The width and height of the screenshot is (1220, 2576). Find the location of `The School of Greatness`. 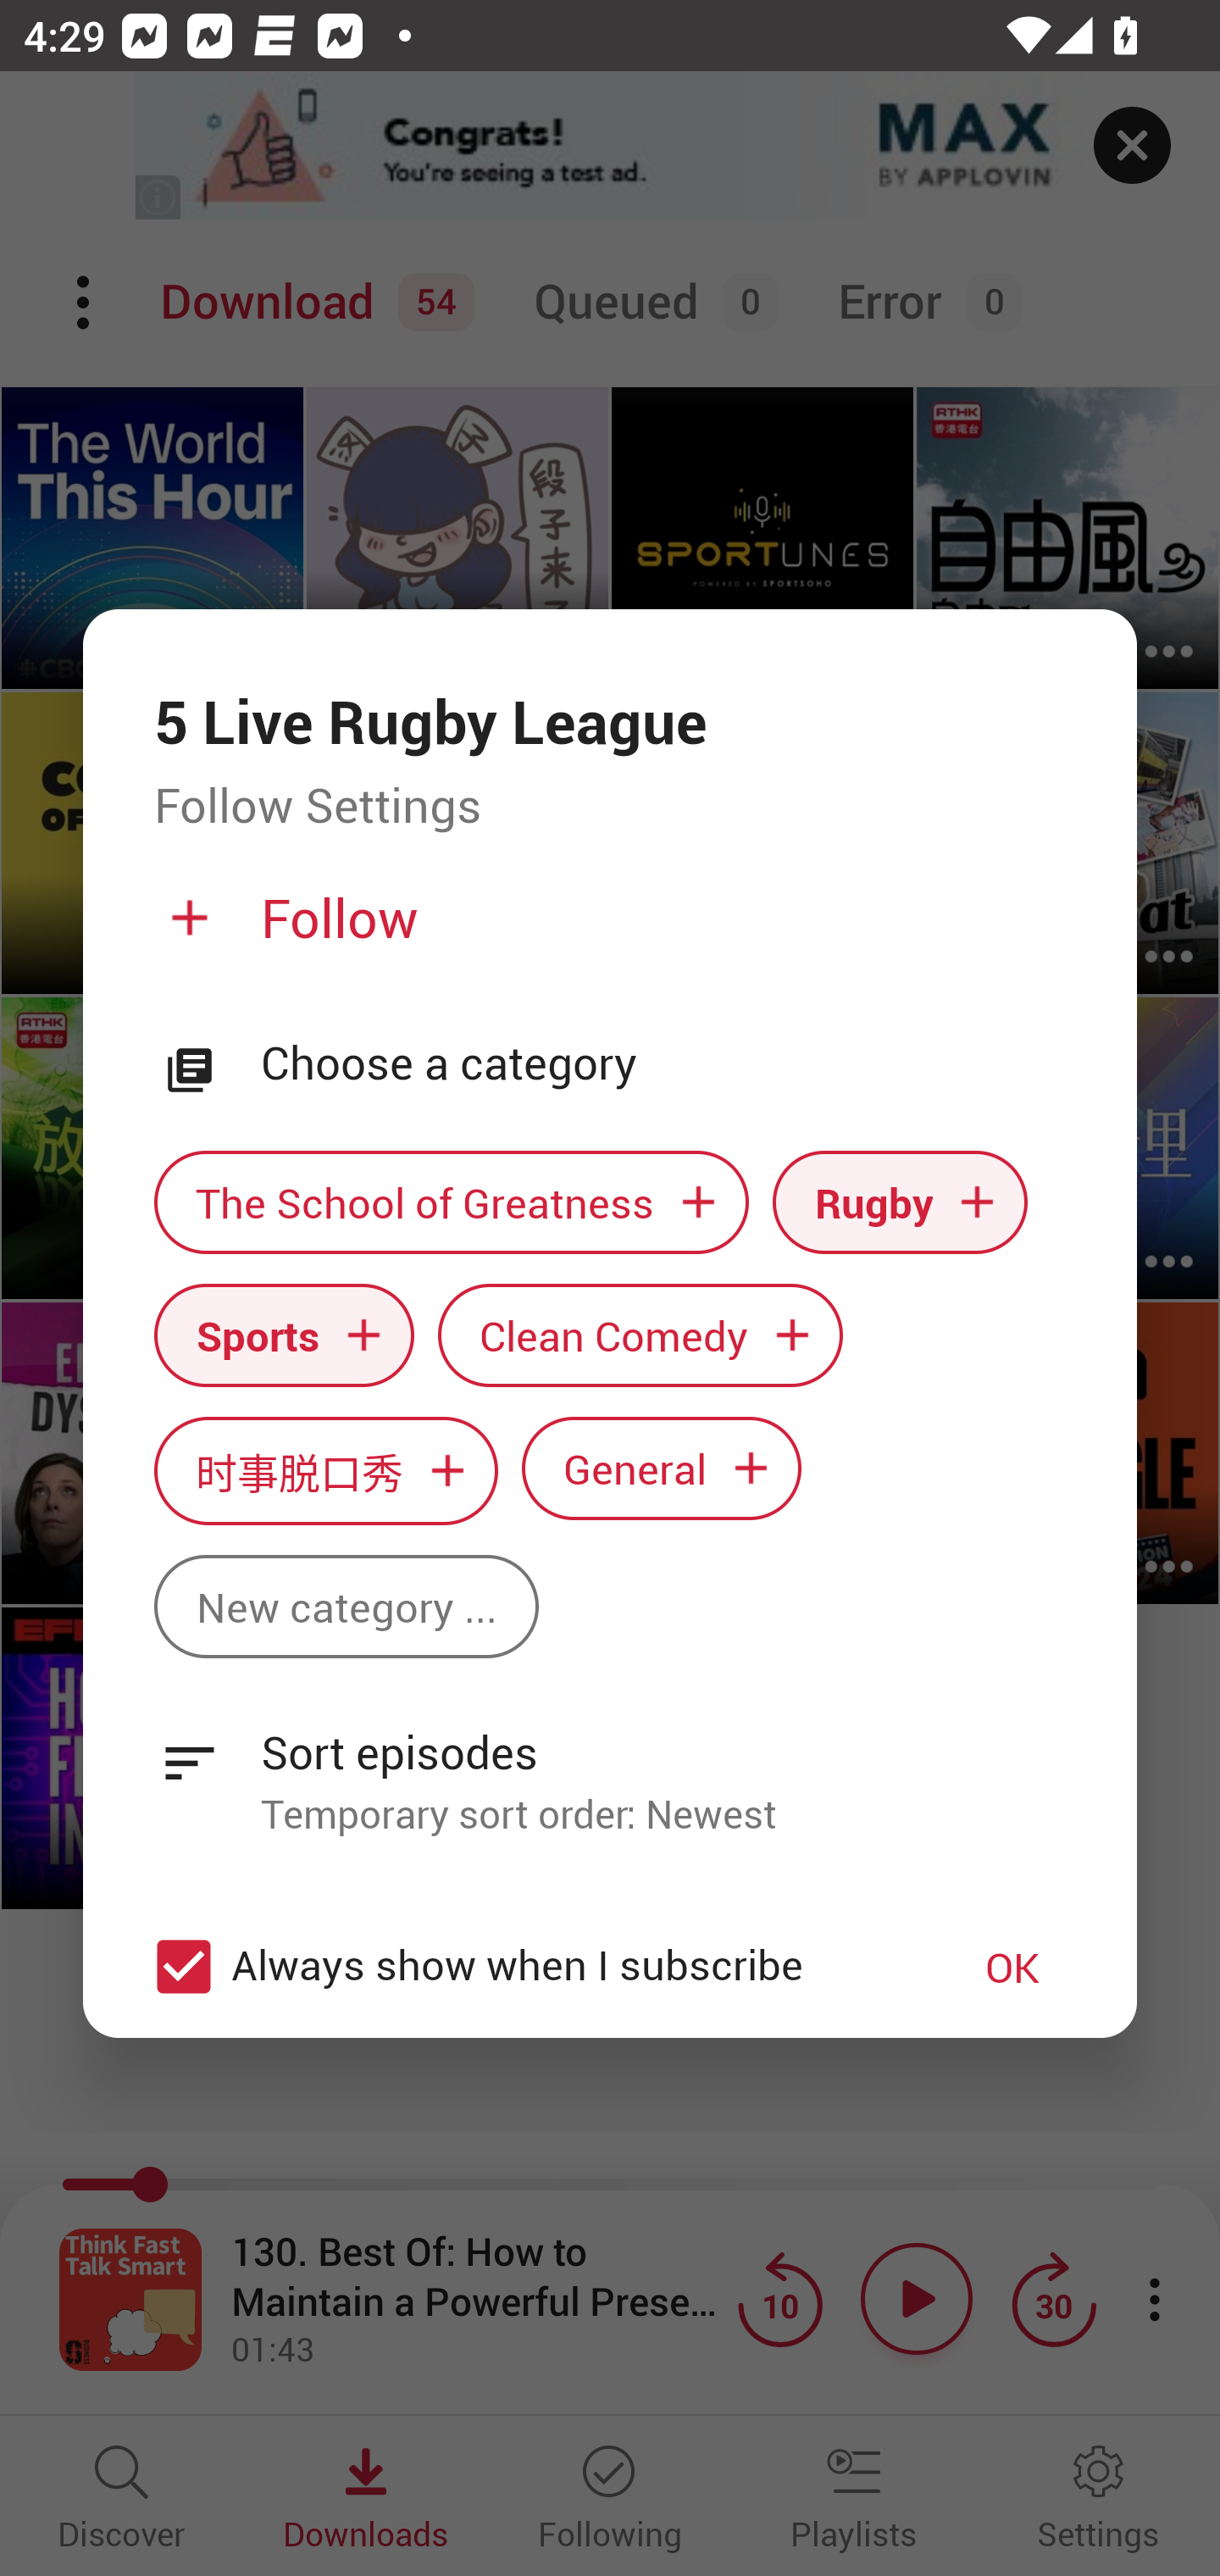

The School of Greatness is located at coordinates (451, 1202).